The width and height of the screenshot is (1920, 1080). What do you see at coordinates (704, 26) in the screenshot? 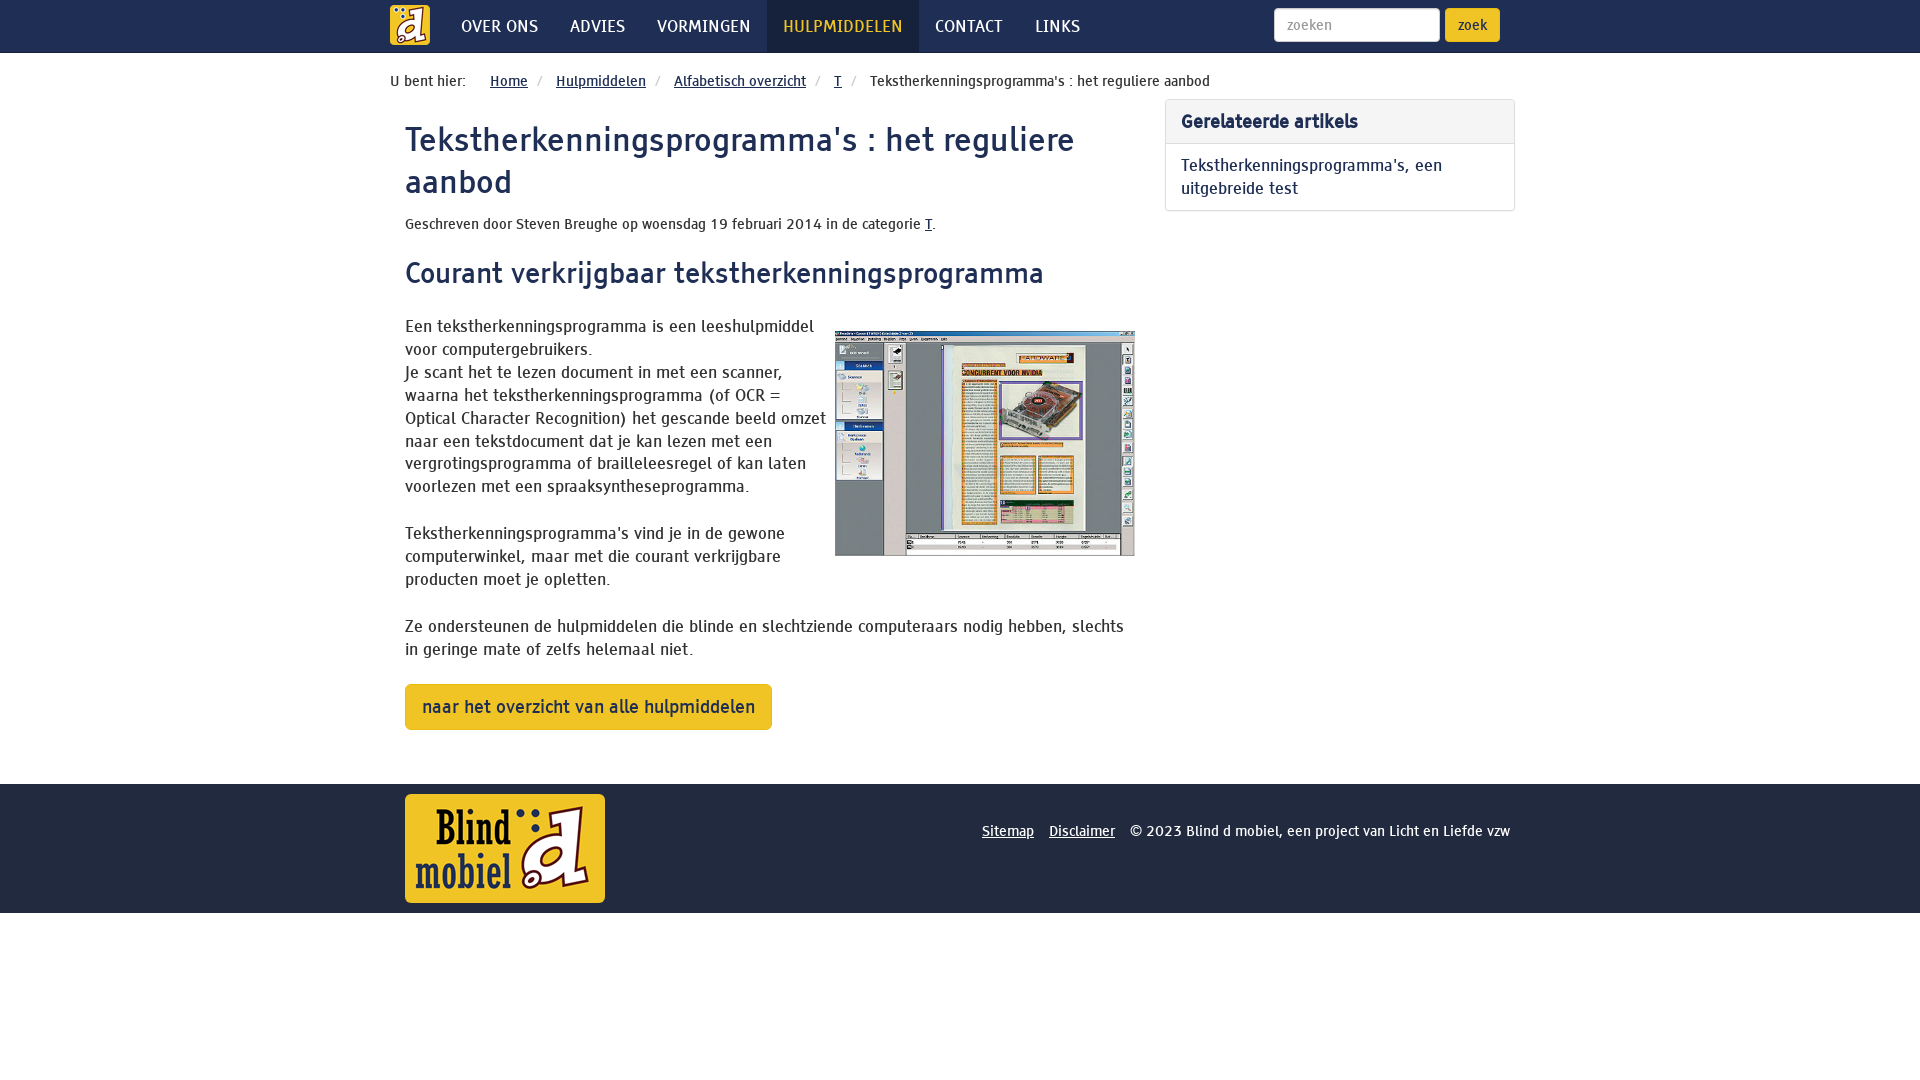
I see `VORMINGEN` at bounding box center [704, 26].